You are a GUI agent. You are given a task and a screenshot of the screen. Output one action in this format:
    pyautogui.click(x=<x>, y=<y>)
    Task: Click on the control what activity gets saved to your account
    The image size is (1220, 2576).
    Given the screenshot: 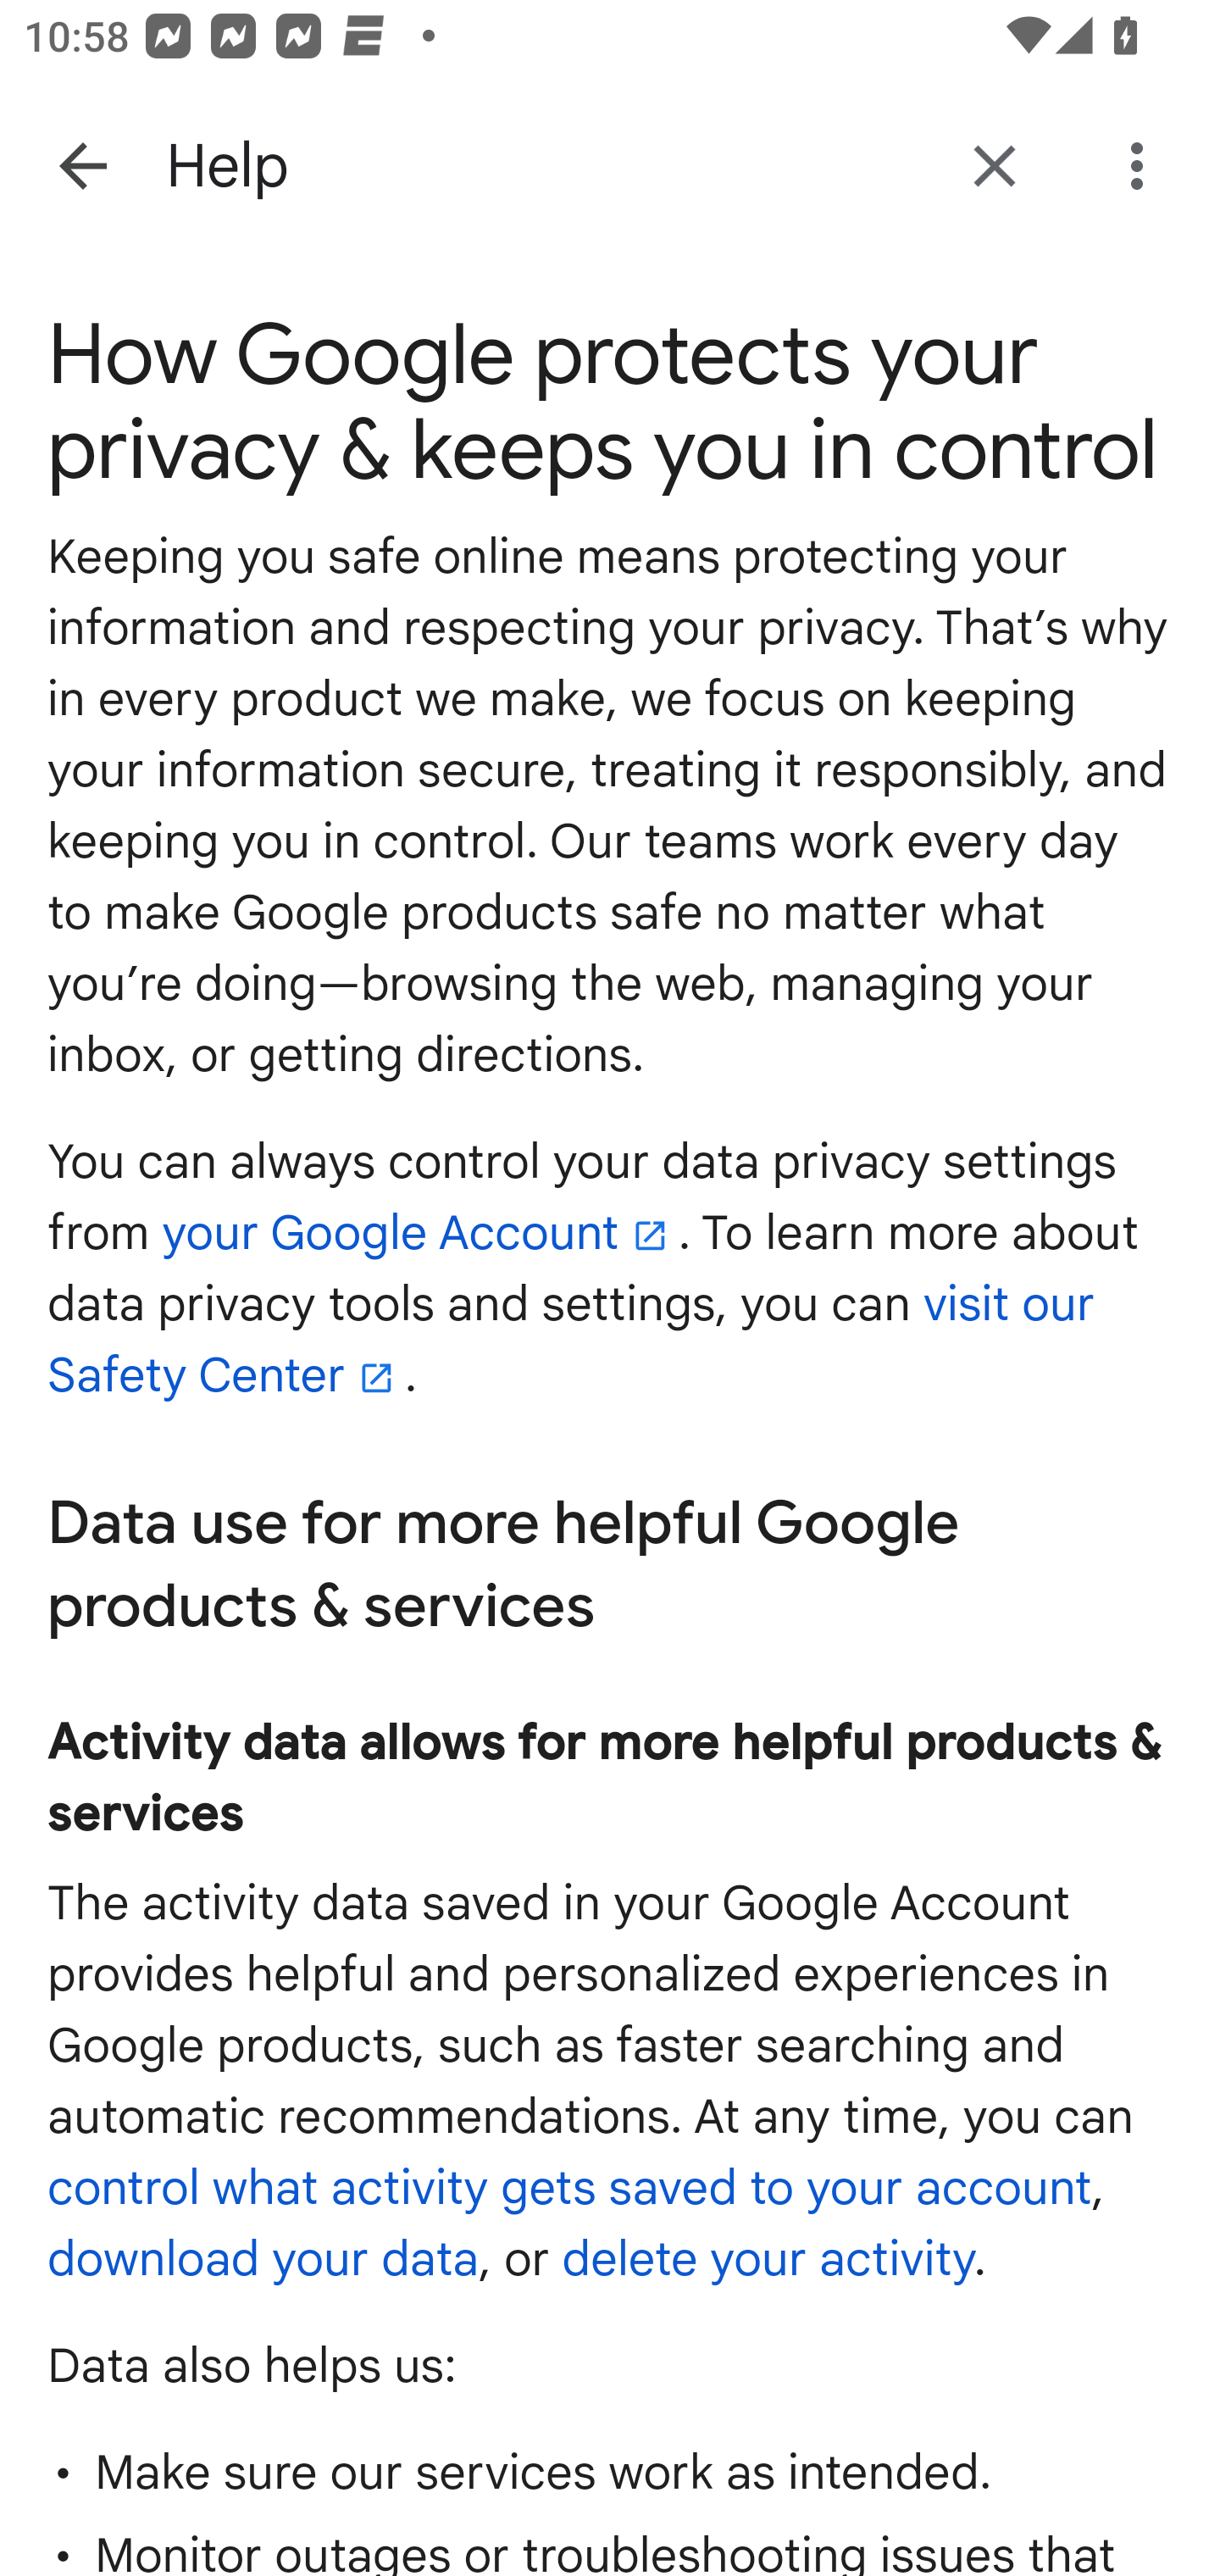 What is the action you would take?
    pyautogui.click(x=571, y=2188)
    